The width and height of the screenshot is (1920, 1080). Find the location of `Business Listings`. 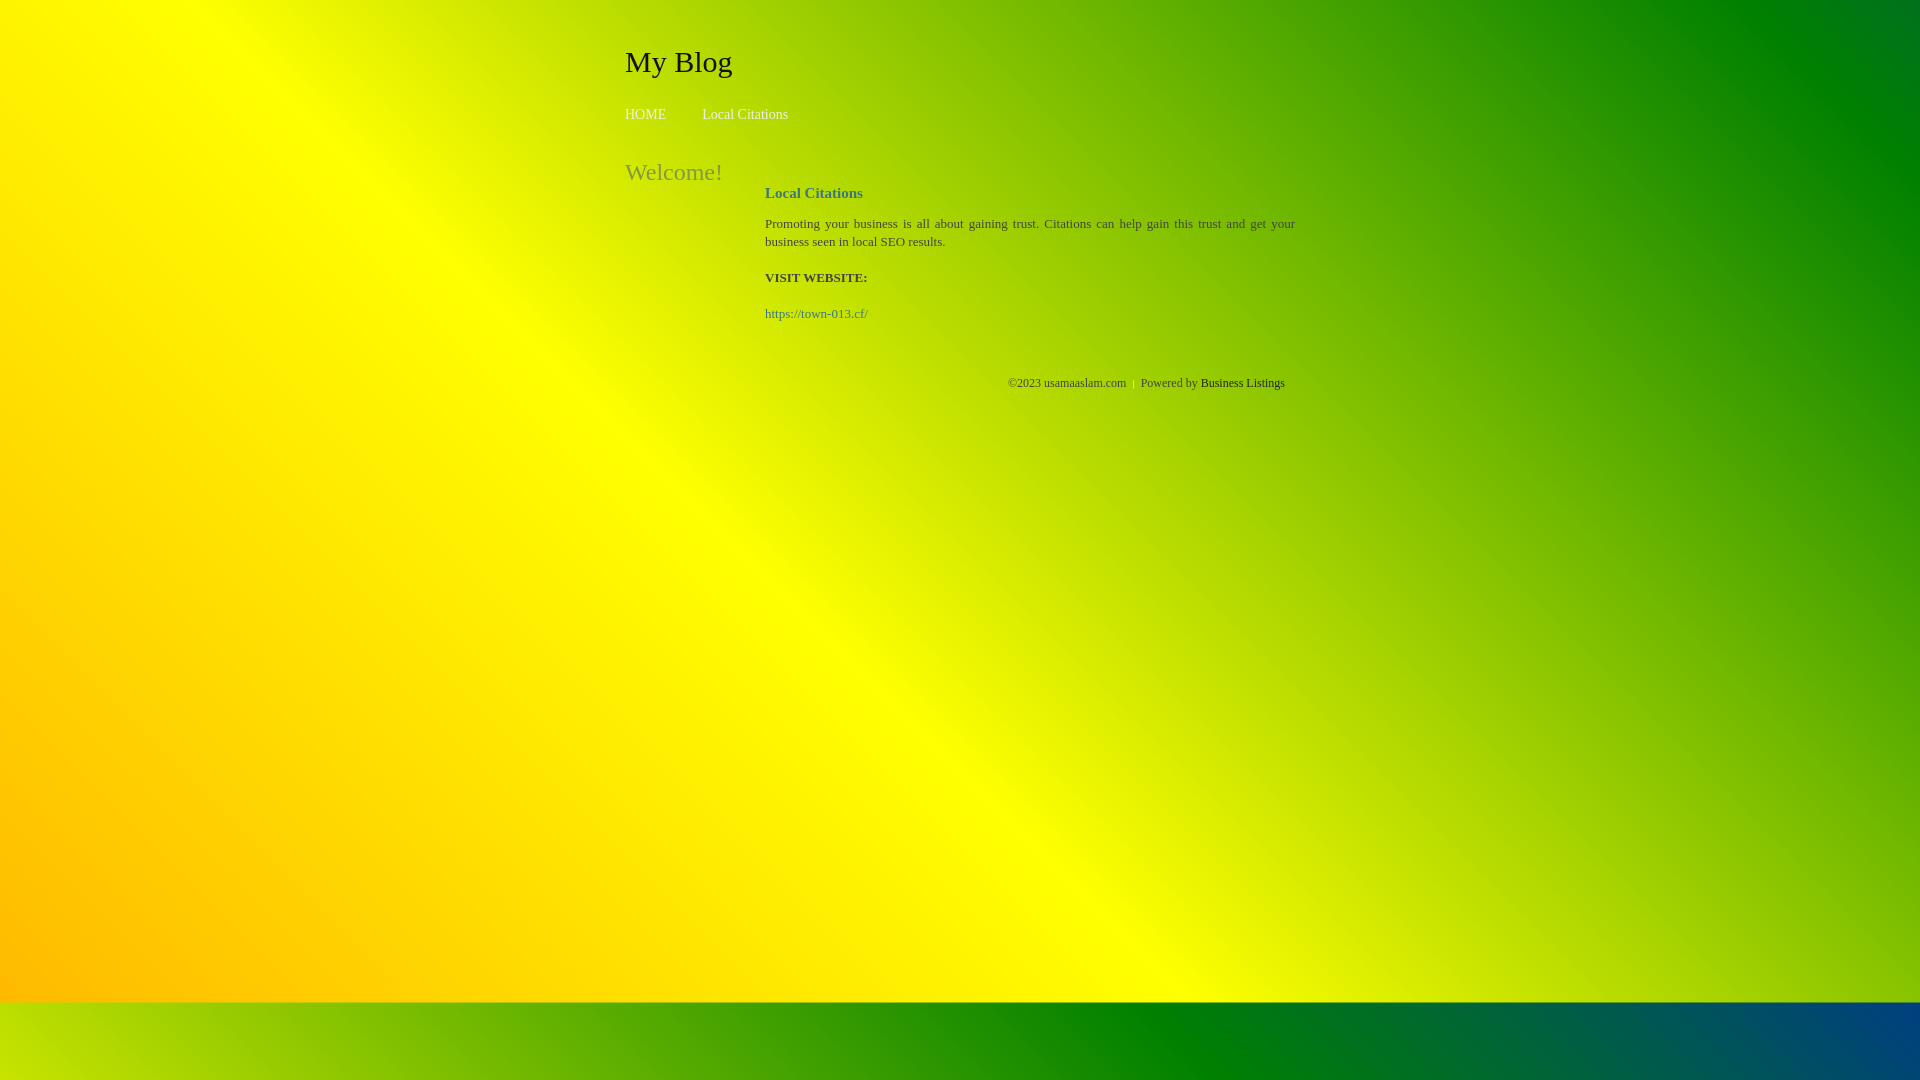

Business Listings is located at coordinates (1243, 383).